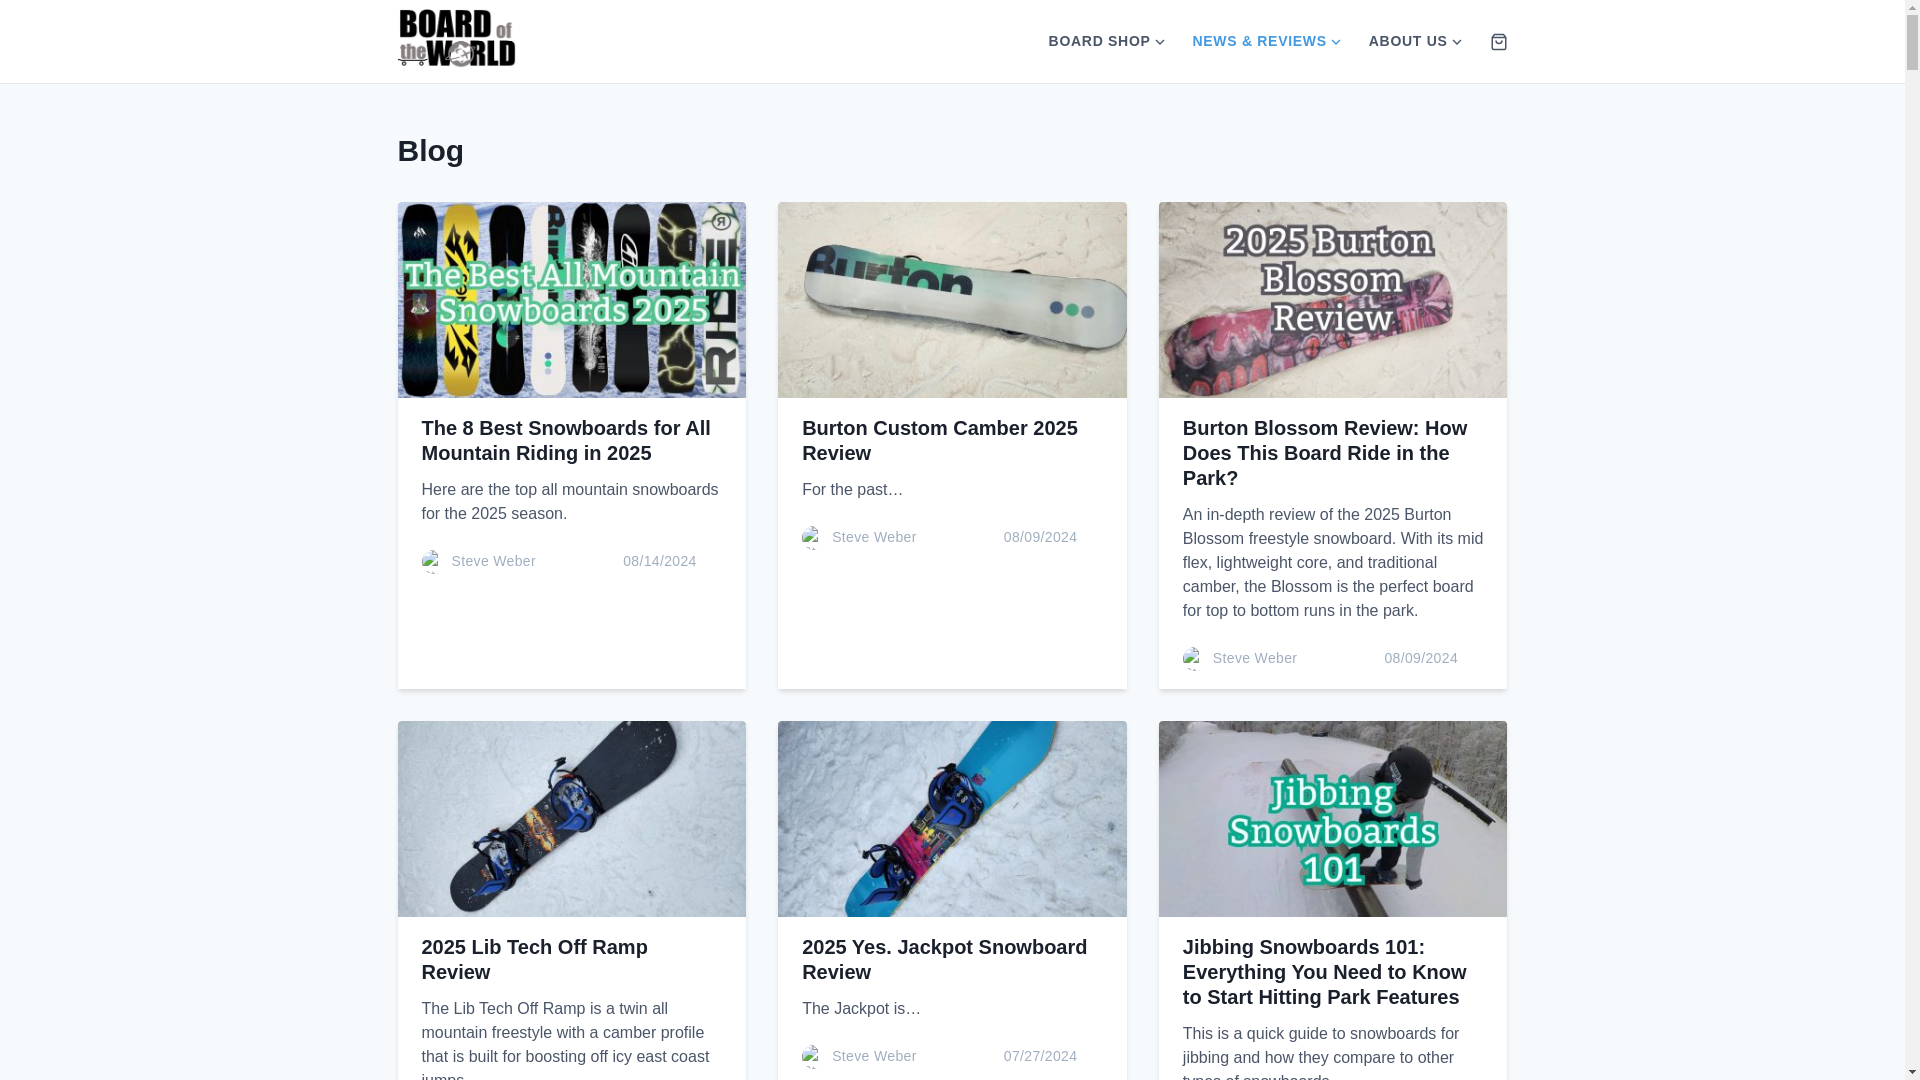  What do you see at coordinates (1093, 41) in the screenshot?
I see `BOARD SHOP` at bounding box center [1093, 41].